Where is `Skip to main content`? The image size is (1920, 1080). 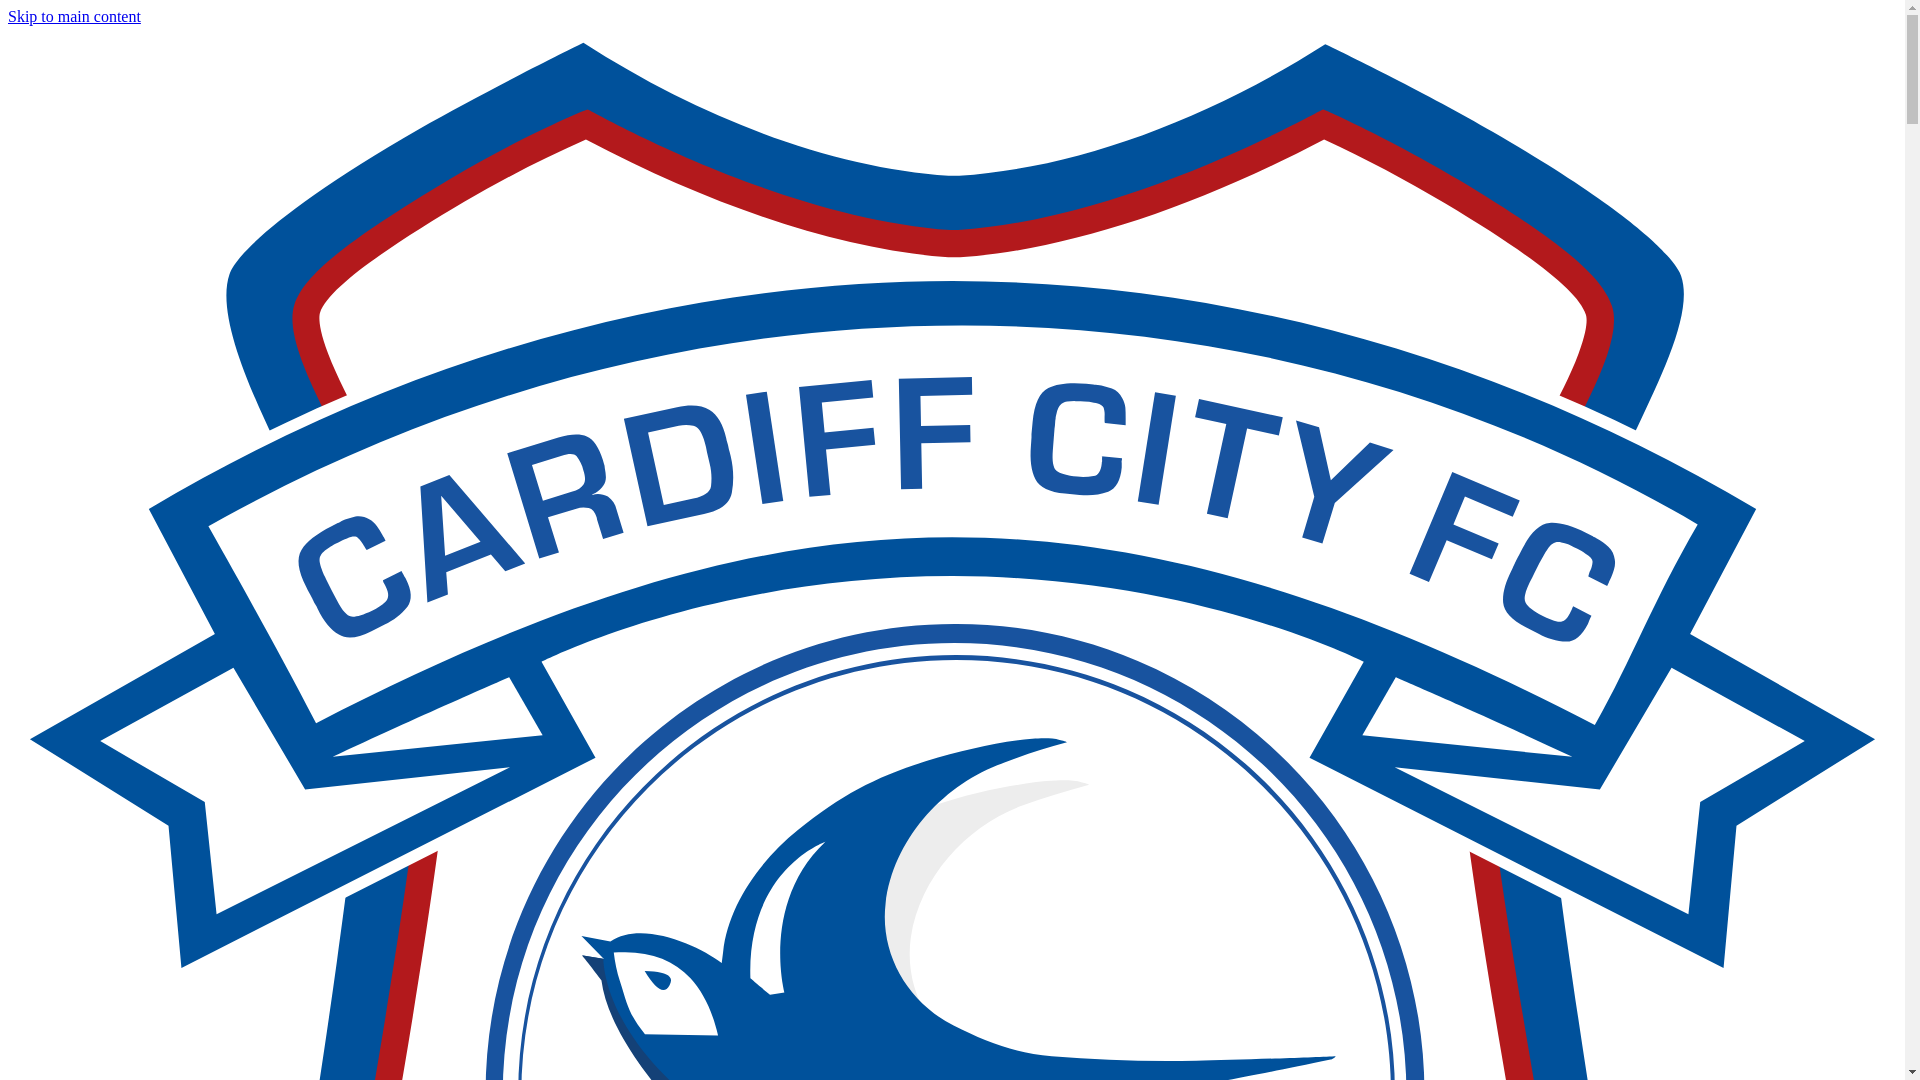 Skip to main content is located at coordinates (74, 16).